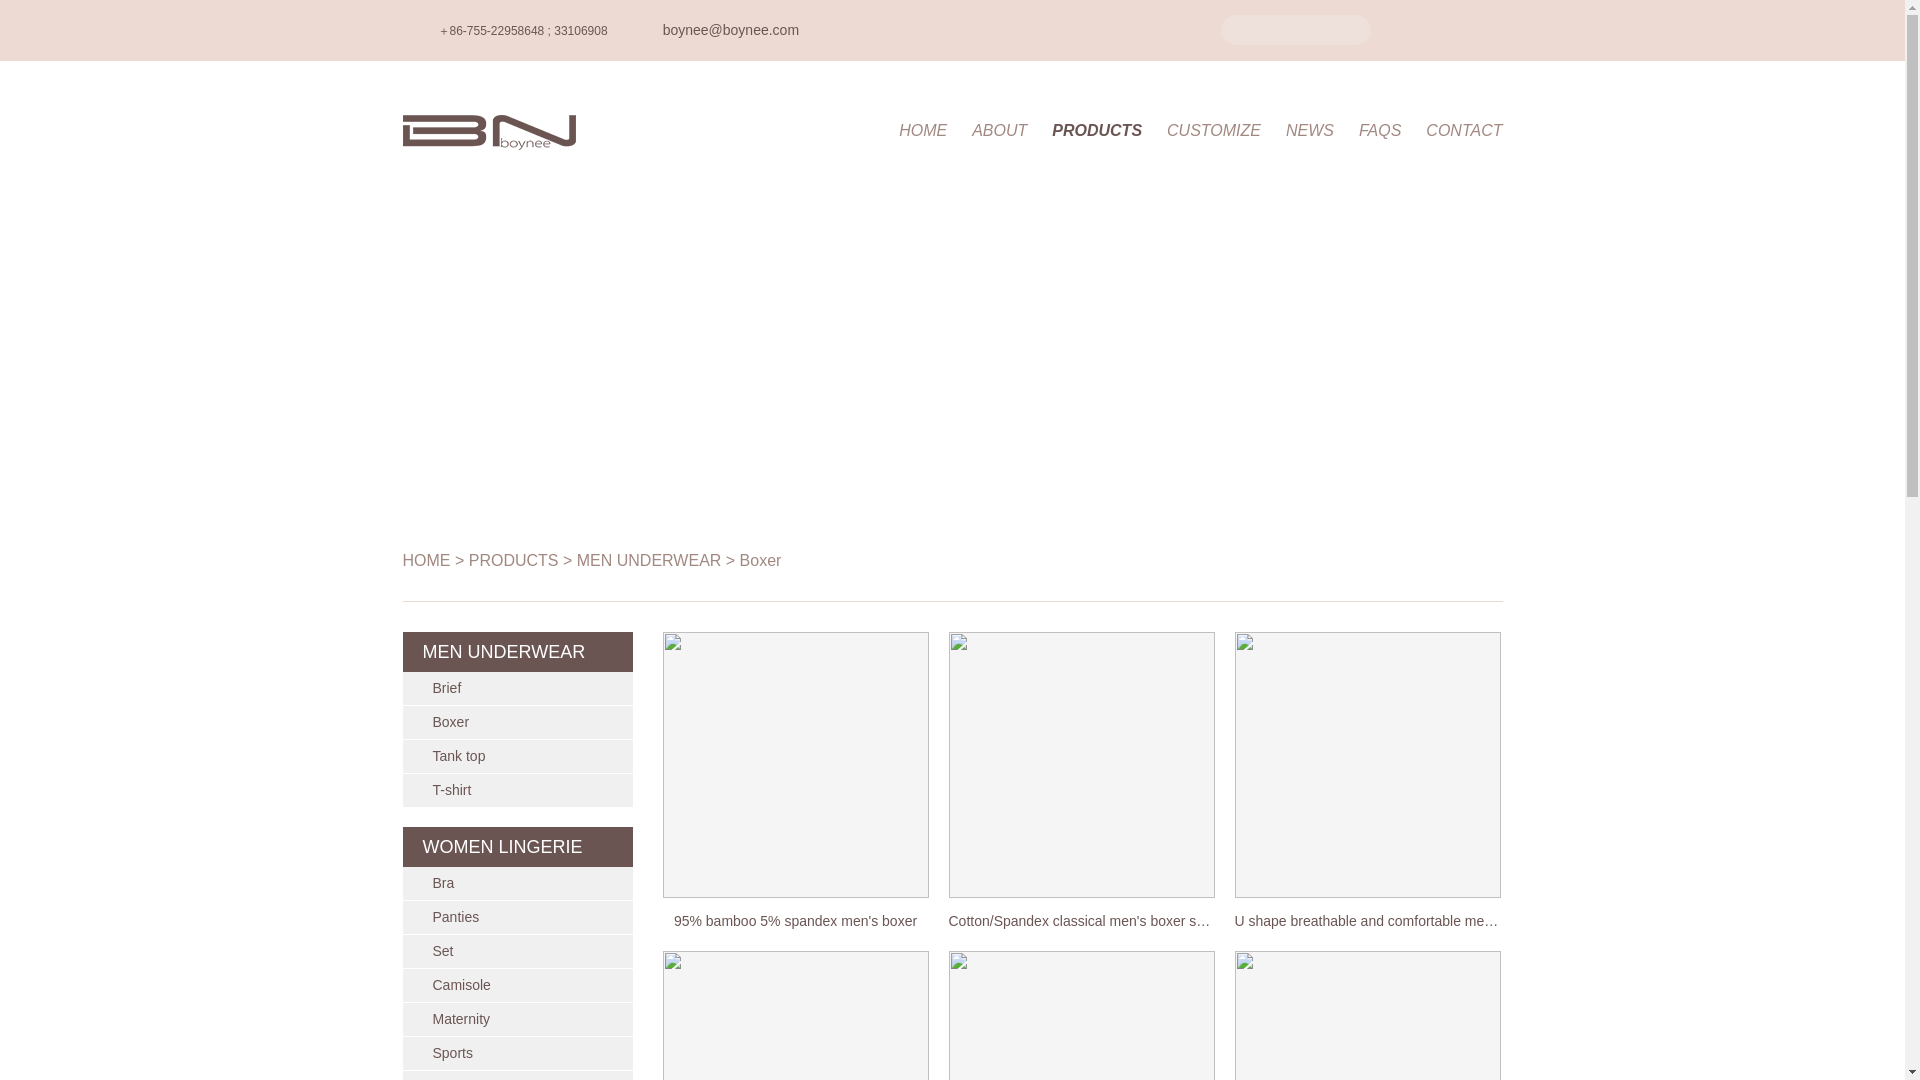 Image resolution: width=1920 pixels, height=1080 pixels. Describe the element at coordinates (760, 560) in the screenshot. I see `Boxer` at that location.